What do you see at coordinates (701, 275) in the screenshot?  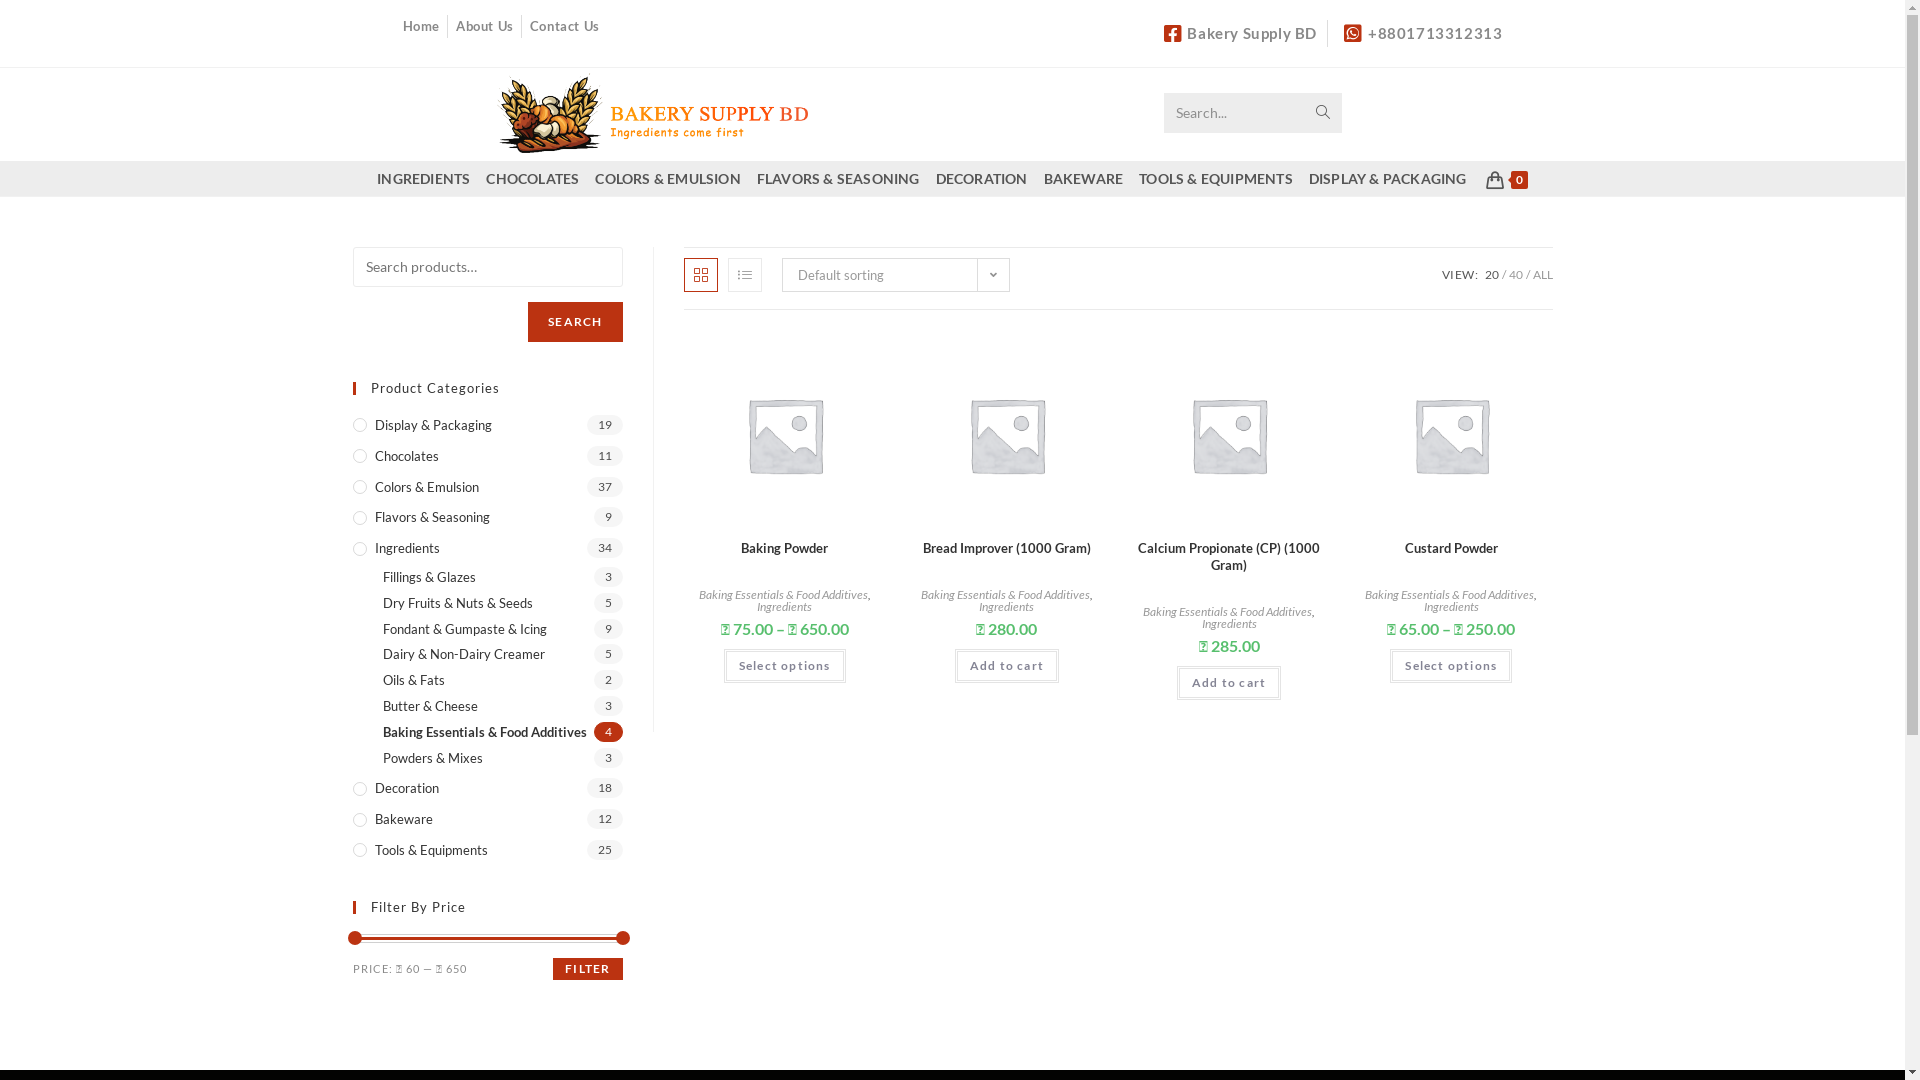 I see `Grid view` at bounding box center [701, 275].